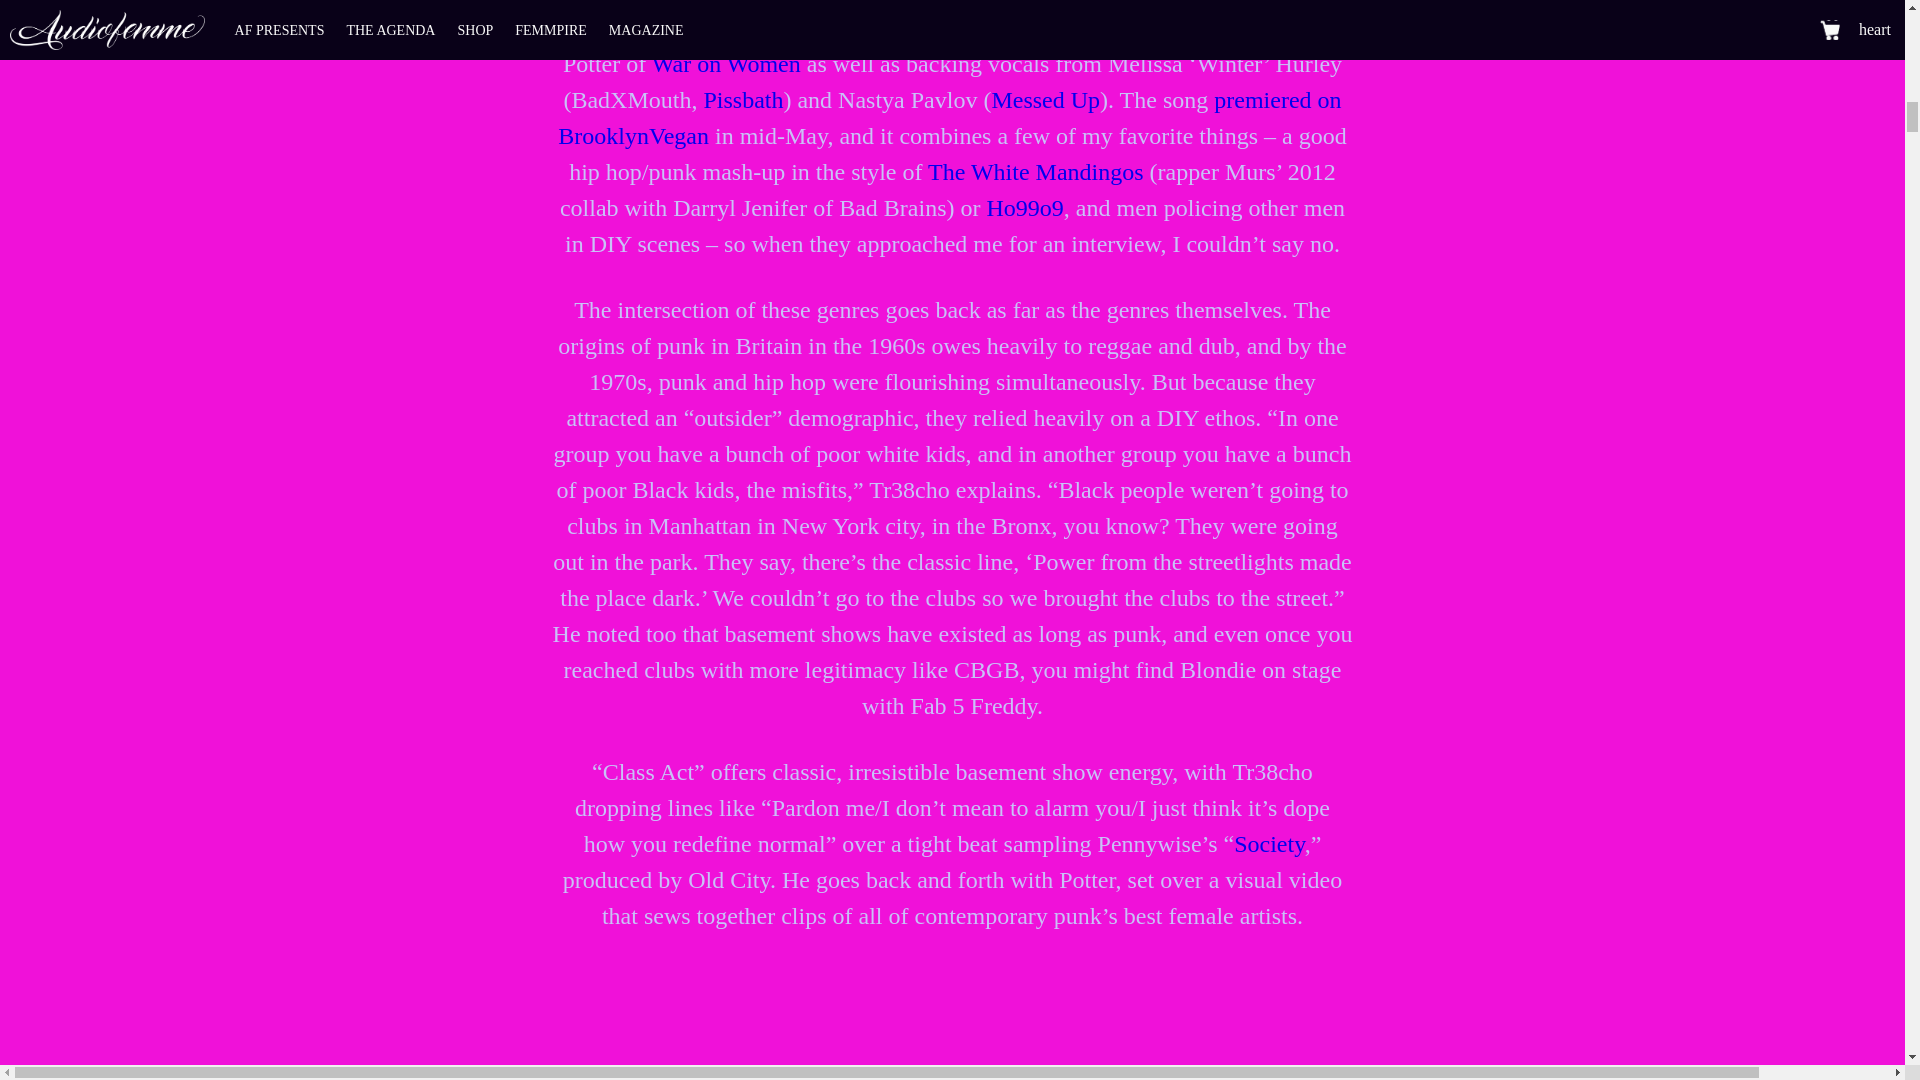 This screenshot has width=1920, height=1080. Describe the element at coordinates (726, 63) in the screenshot. I see `War on Women` at that location.